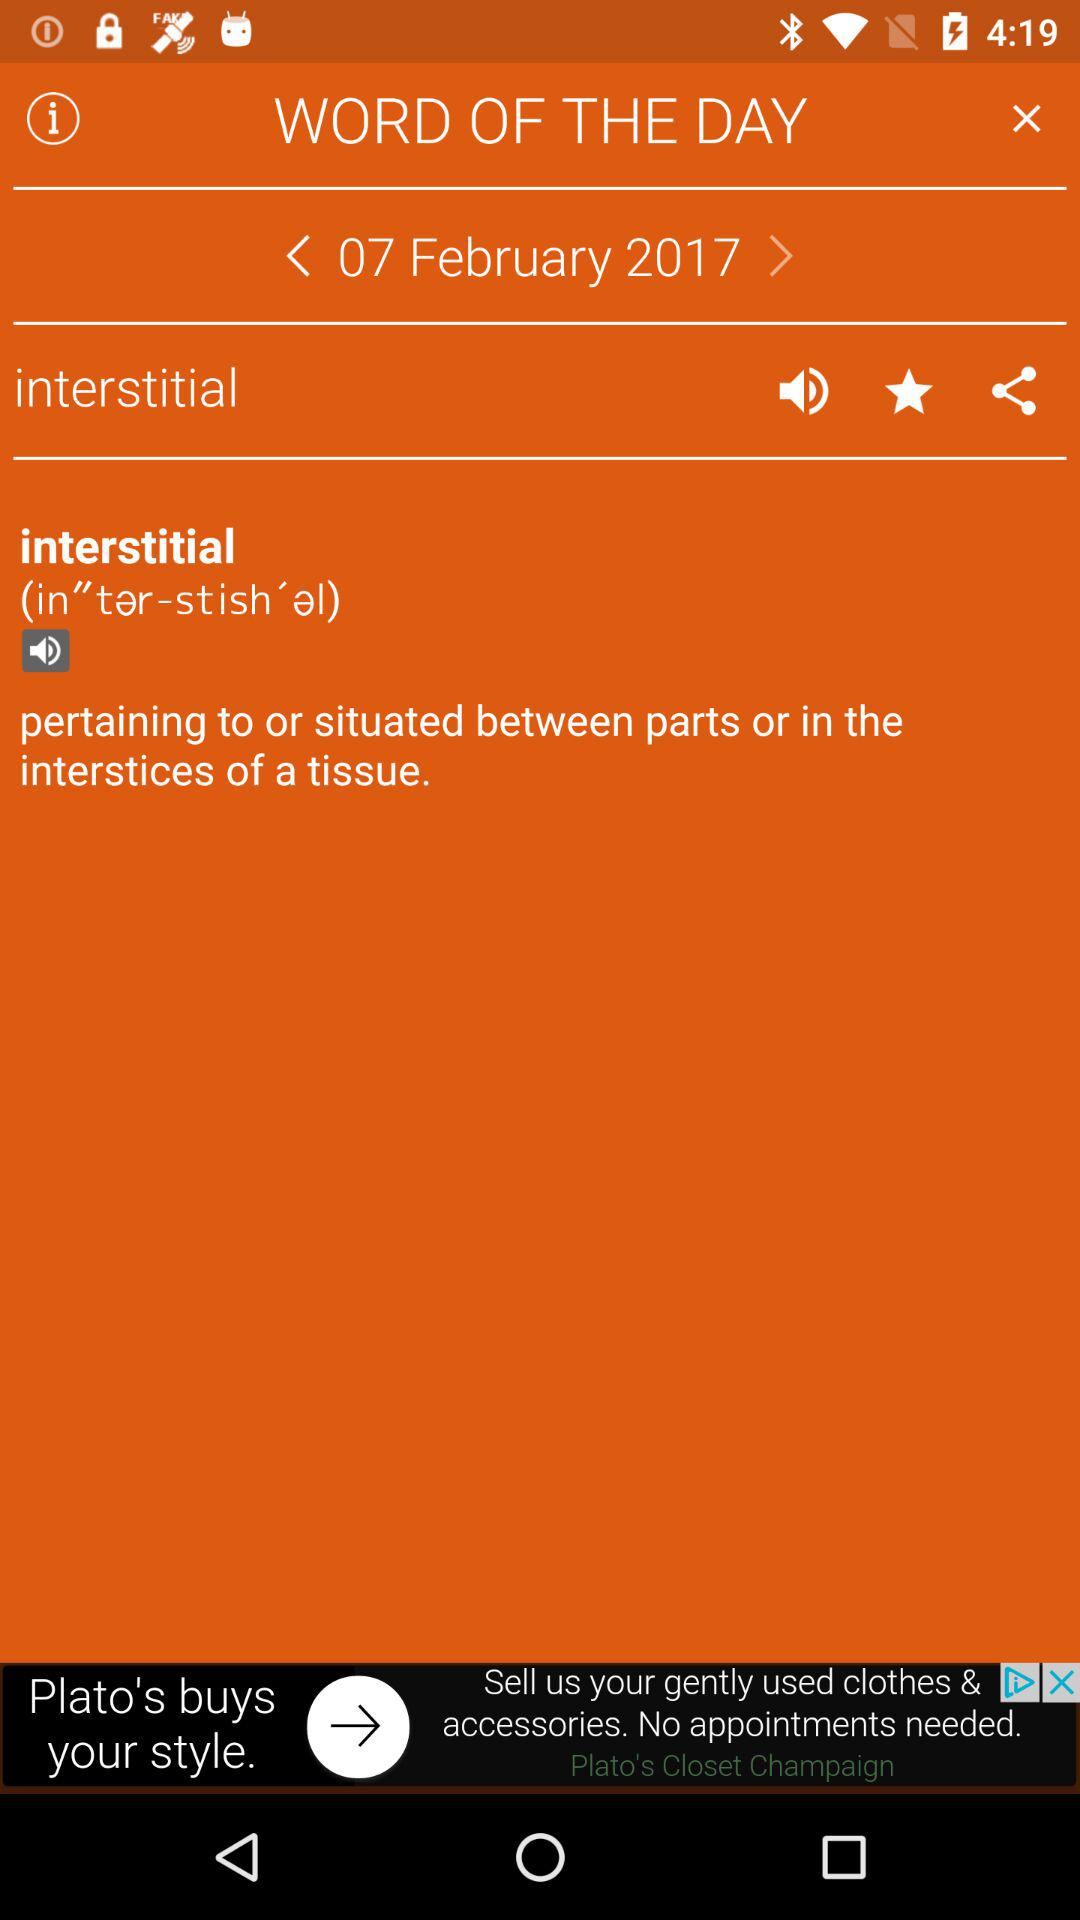 Image resolution: width=1080 pixels, height=1920 pixels. Describe the element at coordinates (1014, 390) in the screenshot. I see `share` at that location.